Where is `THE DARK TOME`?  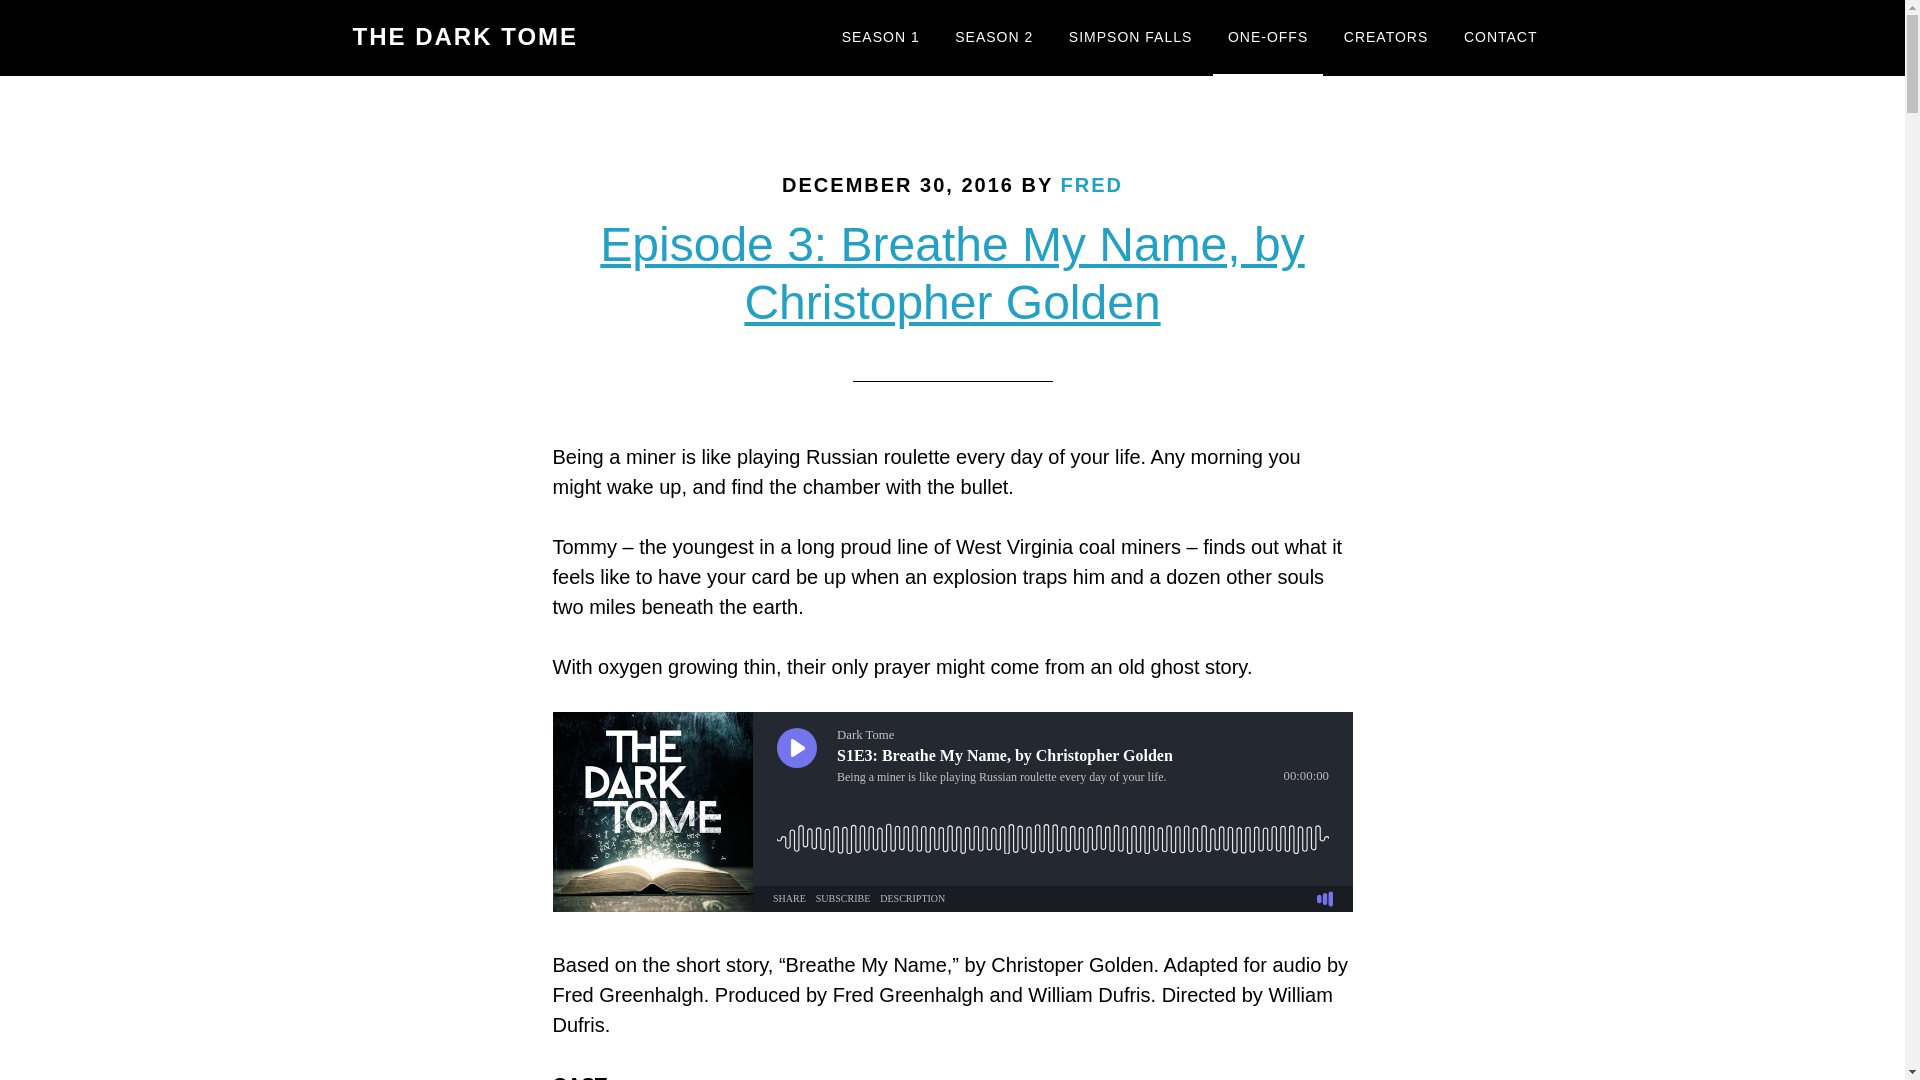
THE DARK TOME is located at coordinates (464, 36).